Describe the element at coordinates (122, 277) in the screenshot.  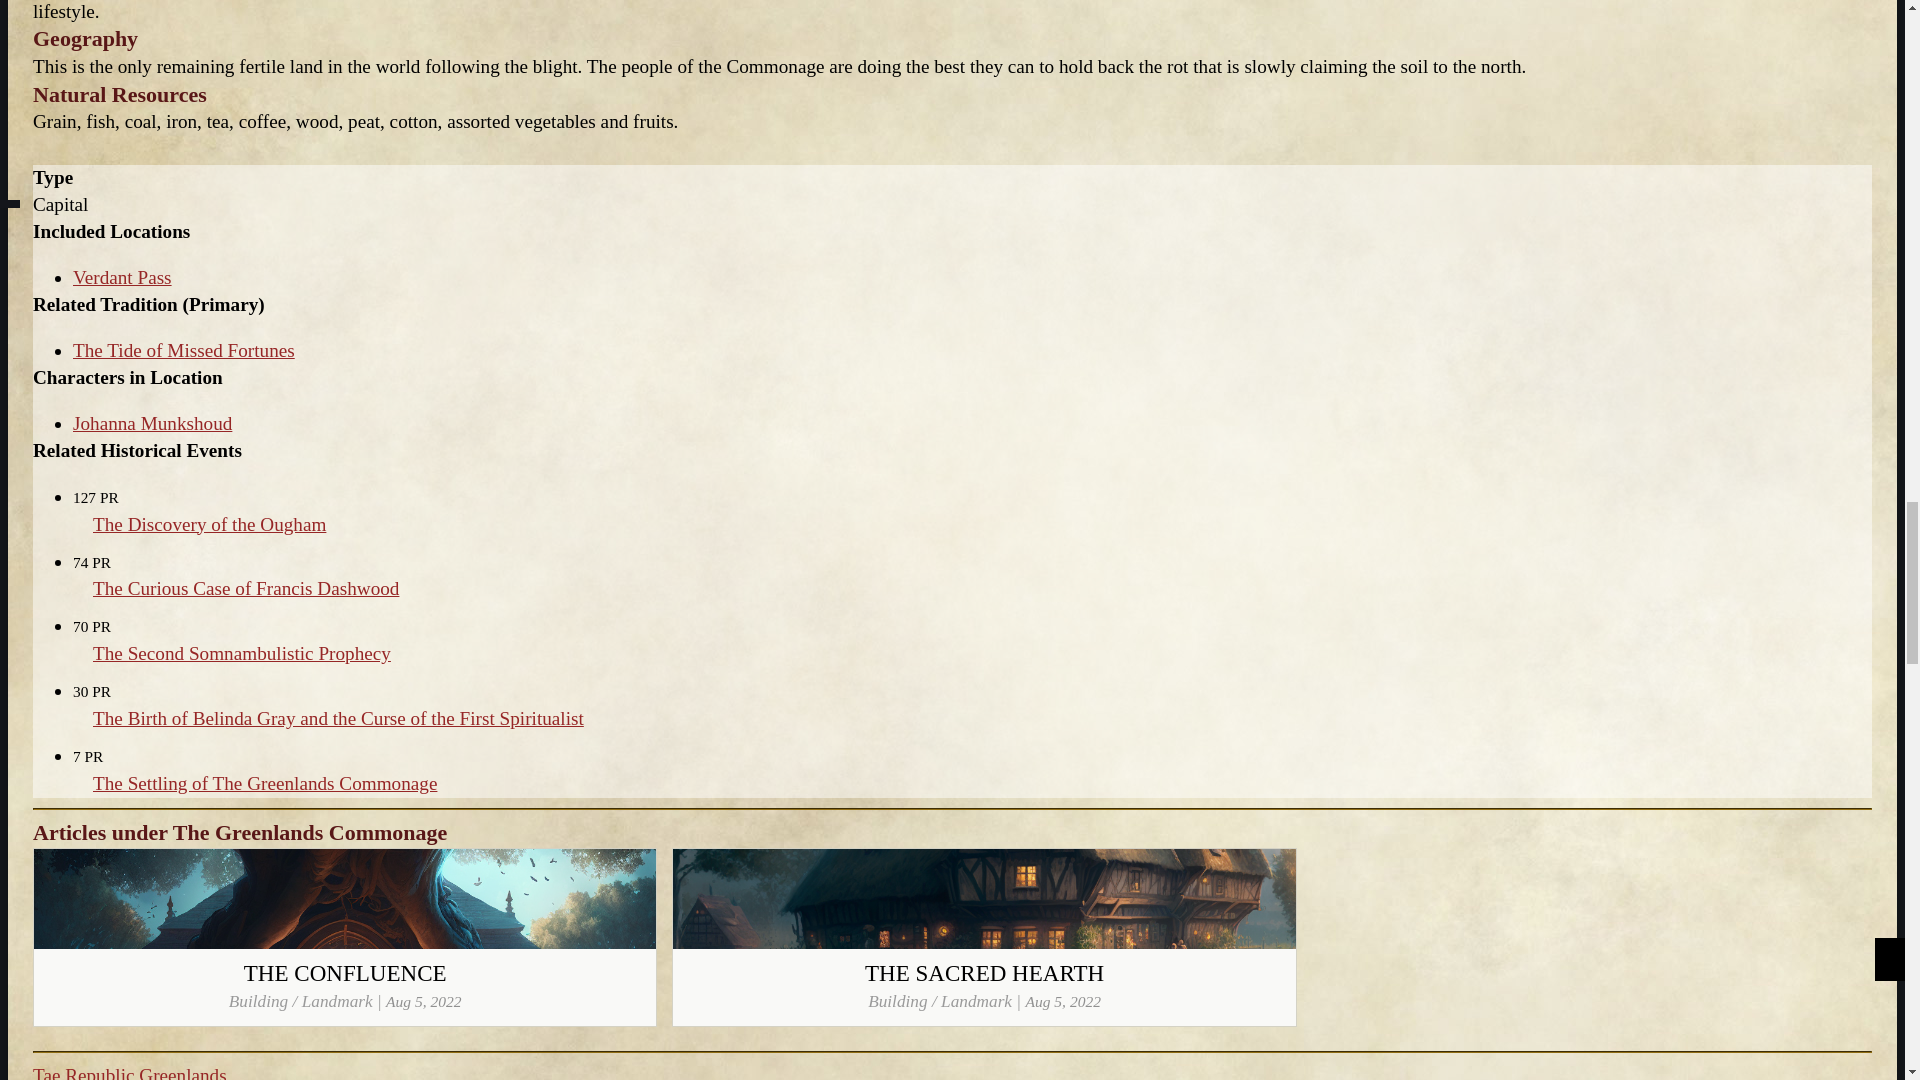
I see `Verdant Pass` at that location.